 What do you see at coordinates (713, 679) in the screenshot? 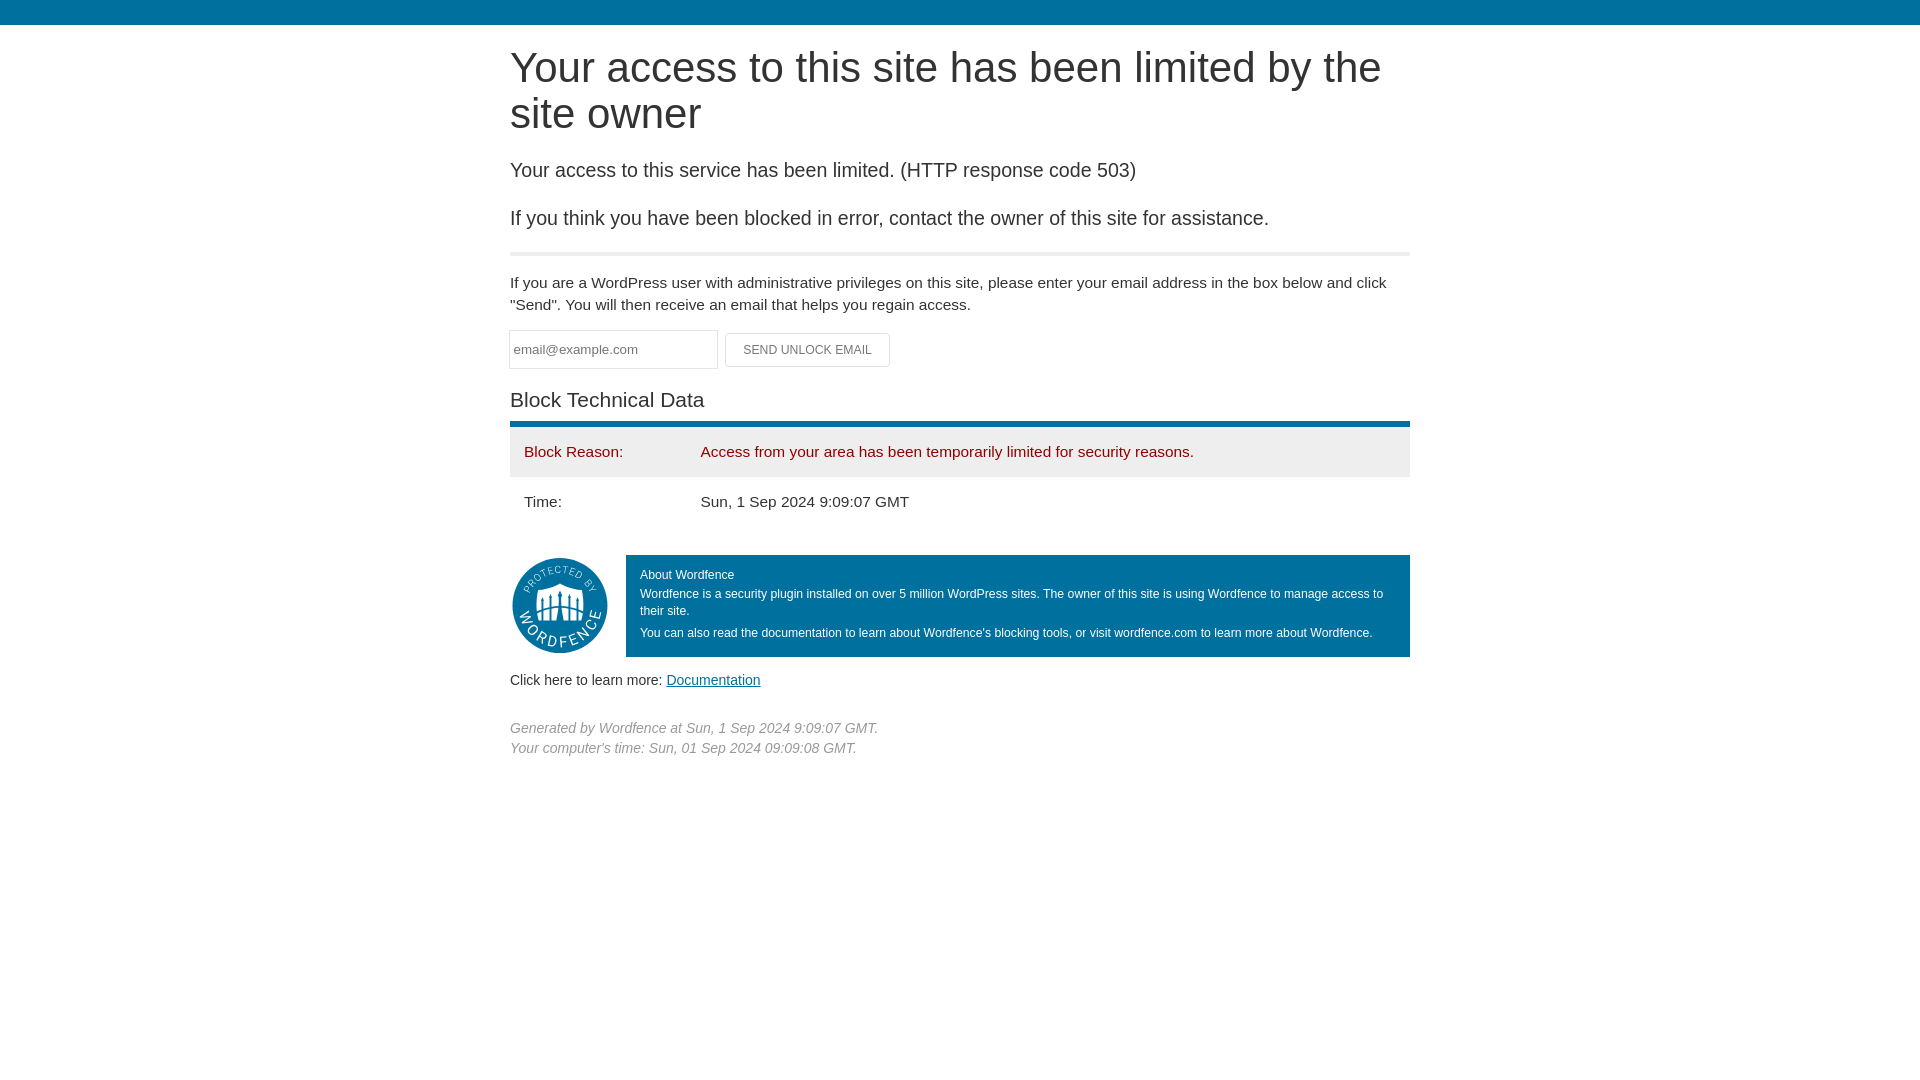
I see `Documentation` at bounding box center [713, 679].